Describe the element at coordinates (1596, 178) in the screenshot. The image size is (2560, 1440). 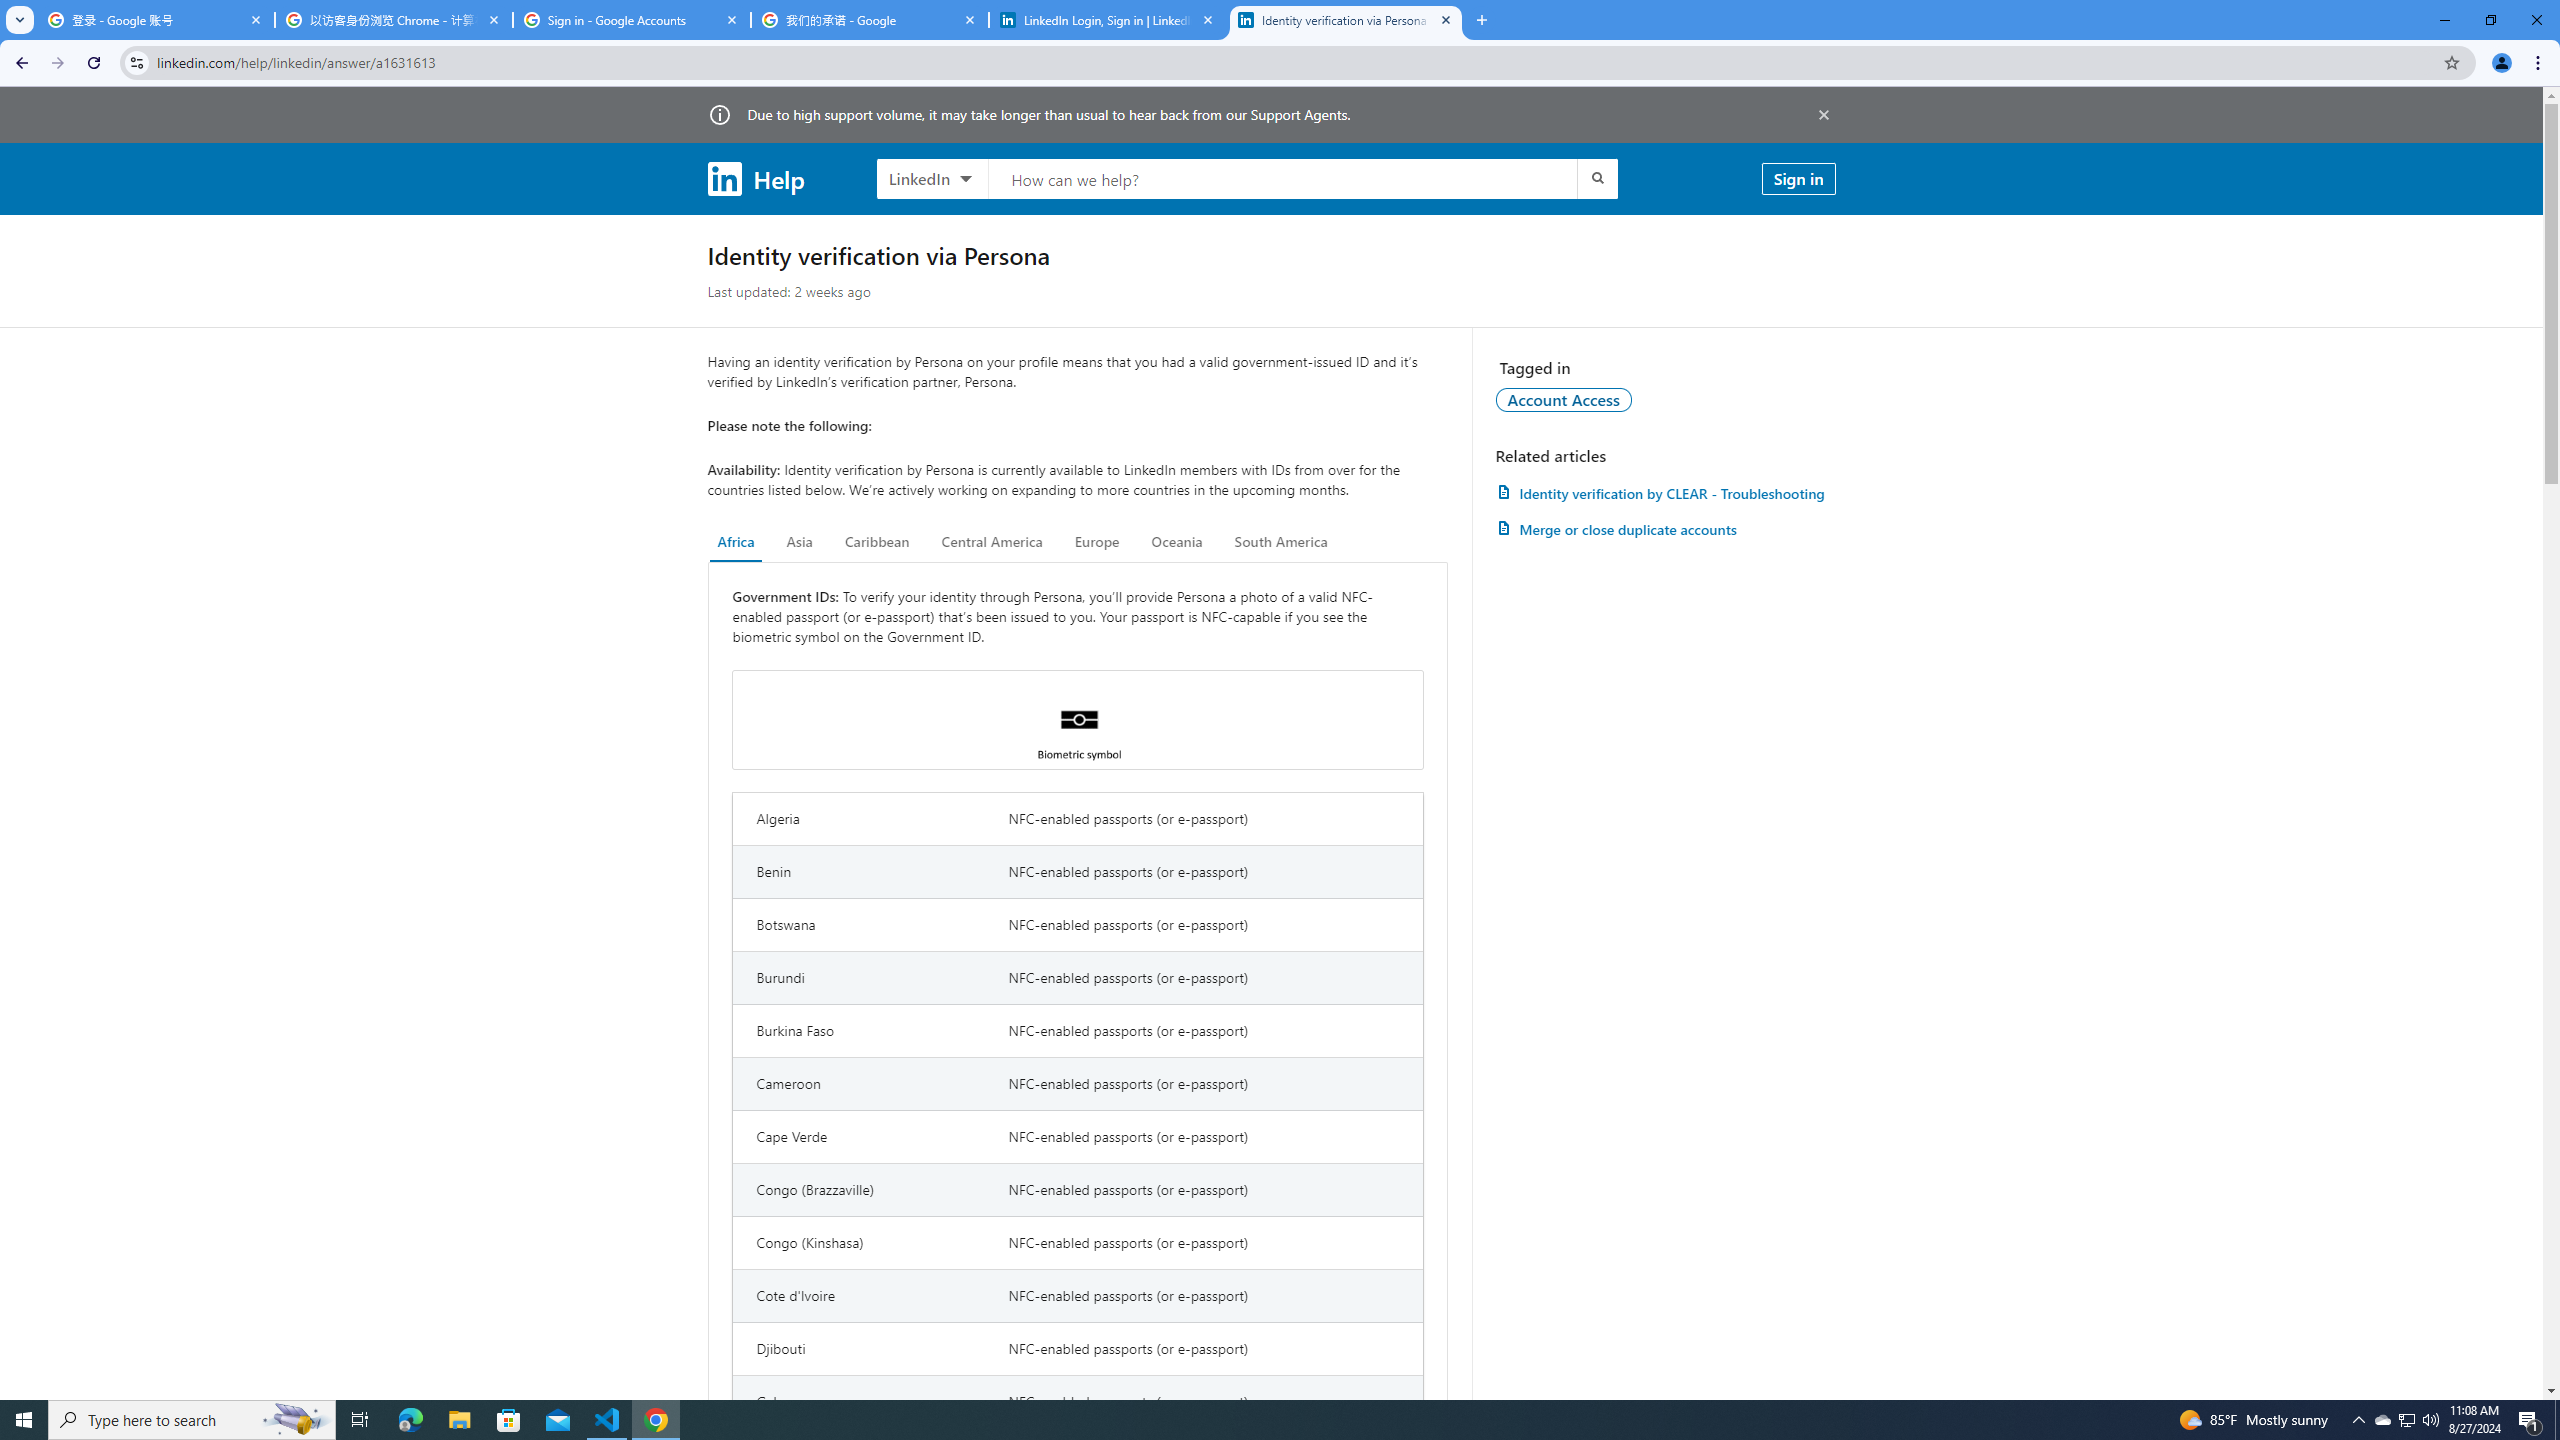
I see `Submit search` at that location.